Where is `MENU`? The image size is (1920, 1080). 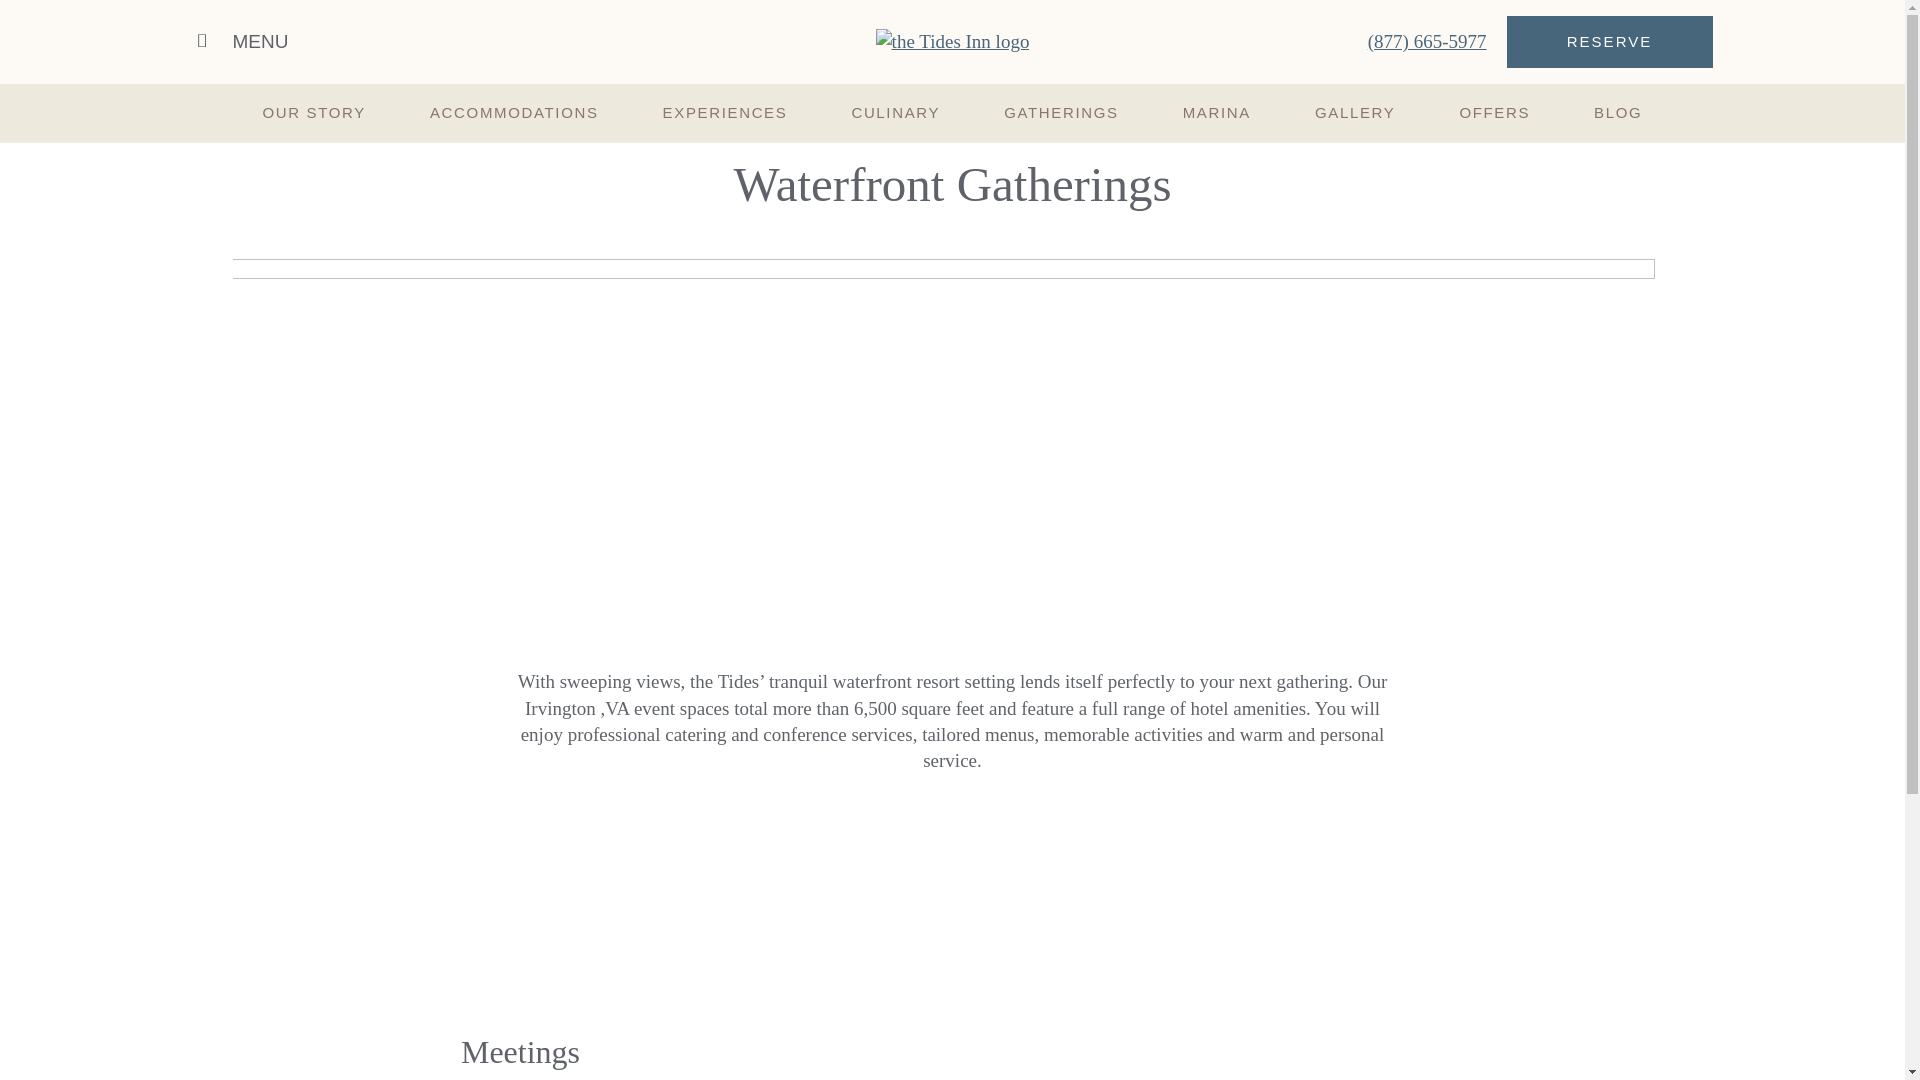 MENU is located at coordinates (242, 42).